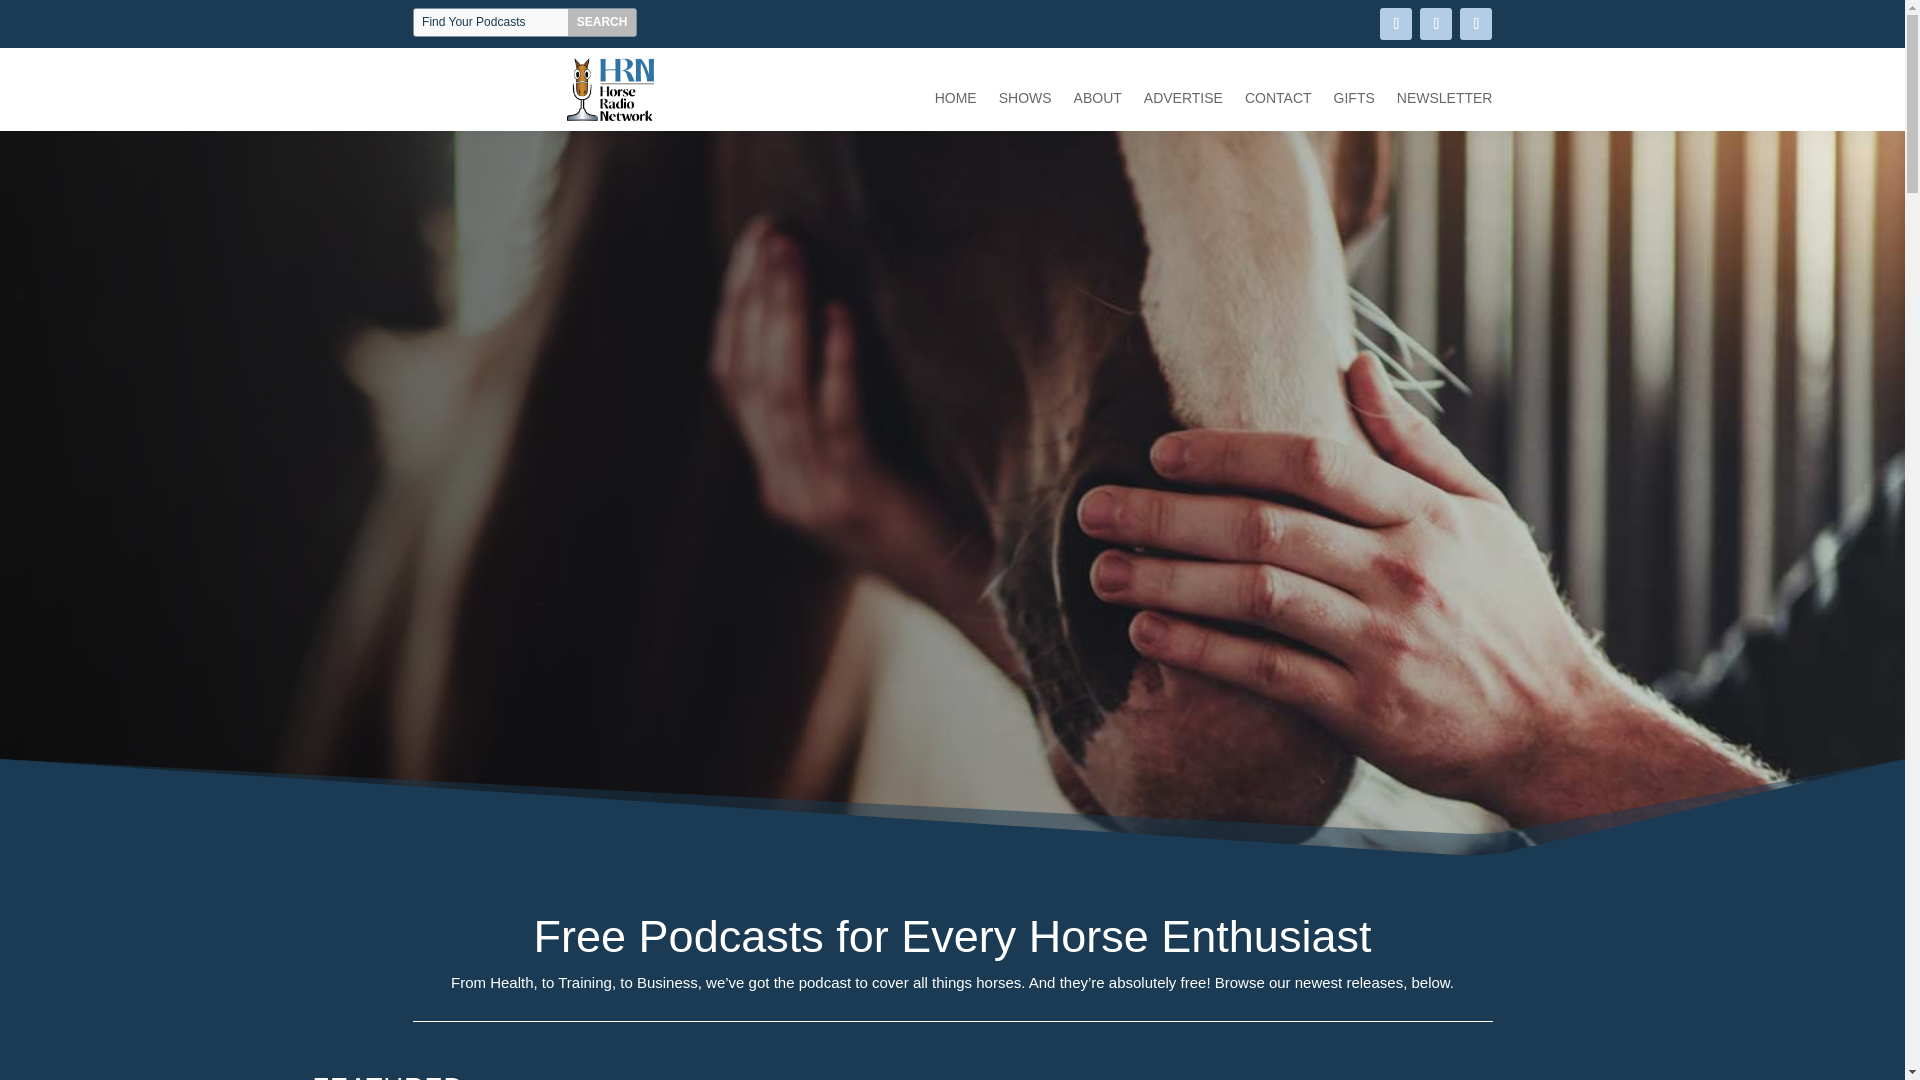 This screenshot has width=1920, height=1080. I want to click on GIFTS, so click(1354, 102).